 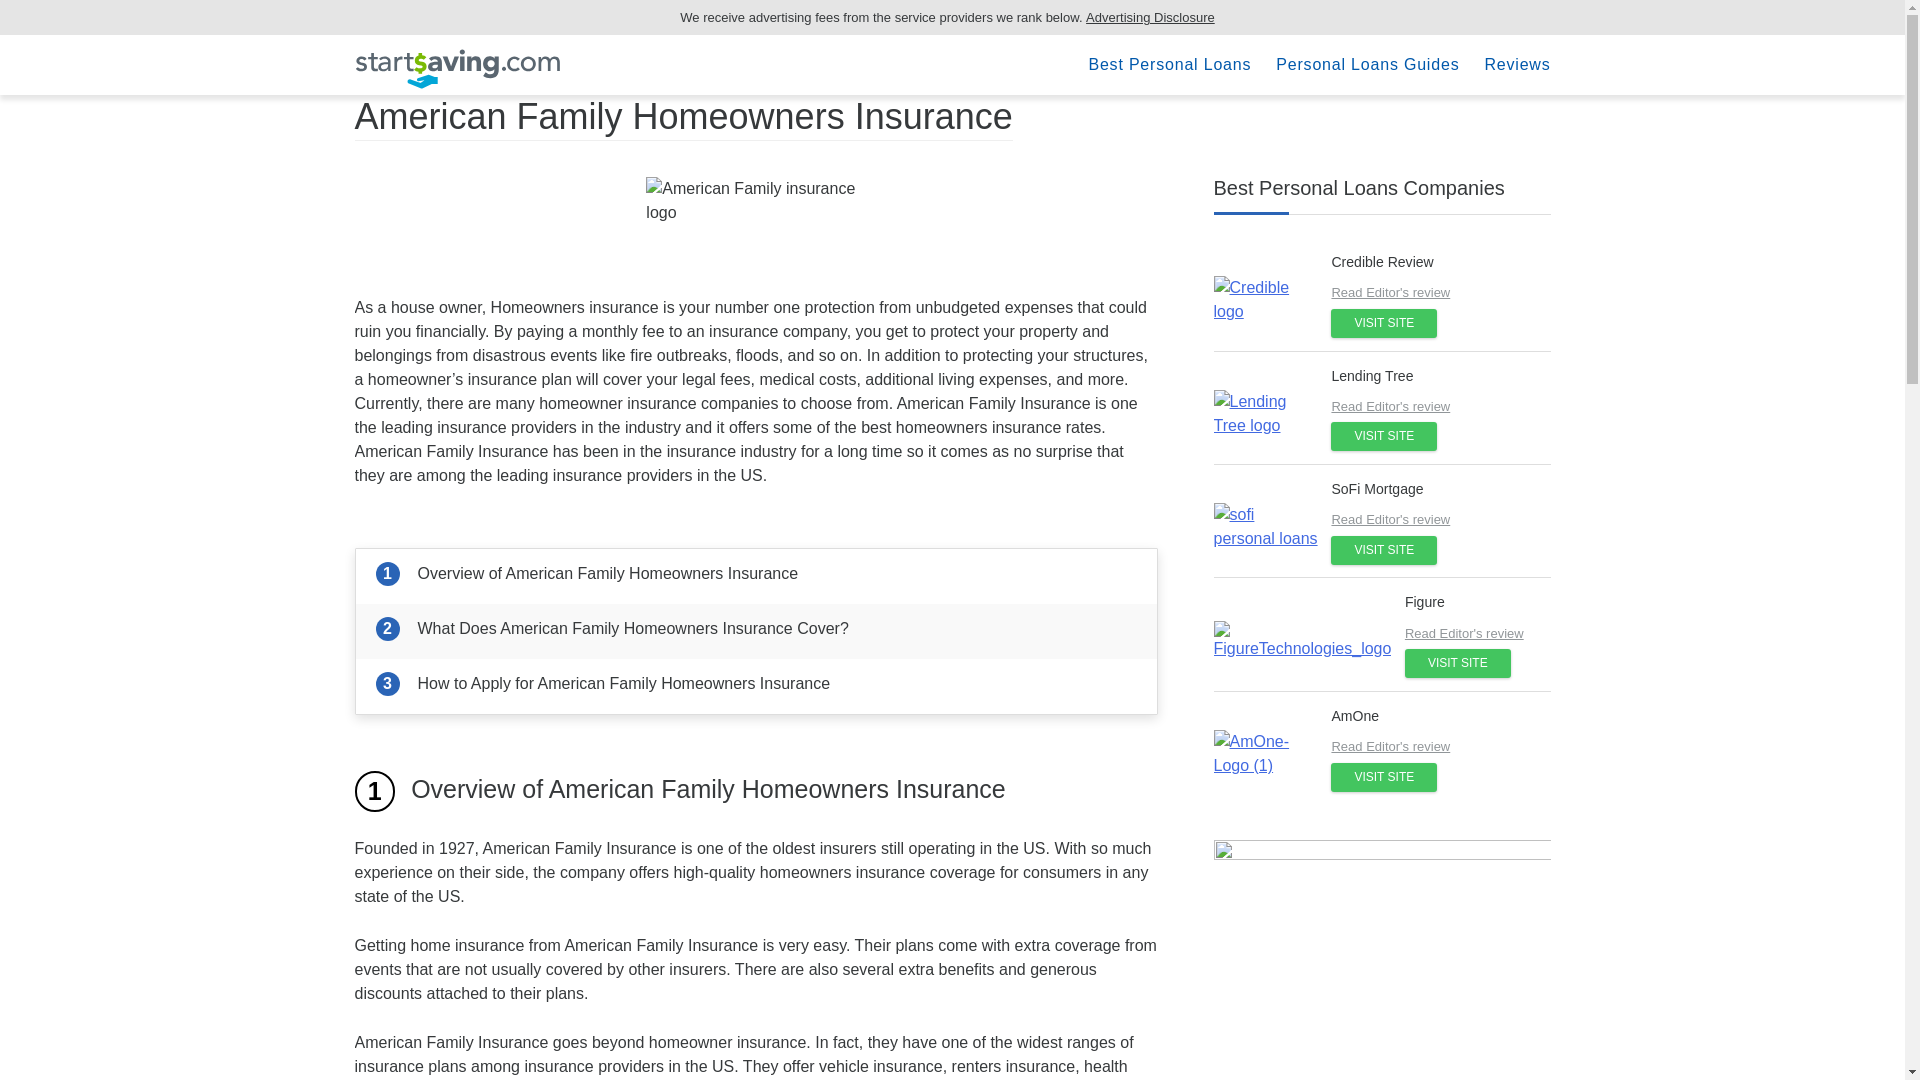 I want to click on How to Apply for American Family Homeowners Insurance, so click(x=756, y=686).